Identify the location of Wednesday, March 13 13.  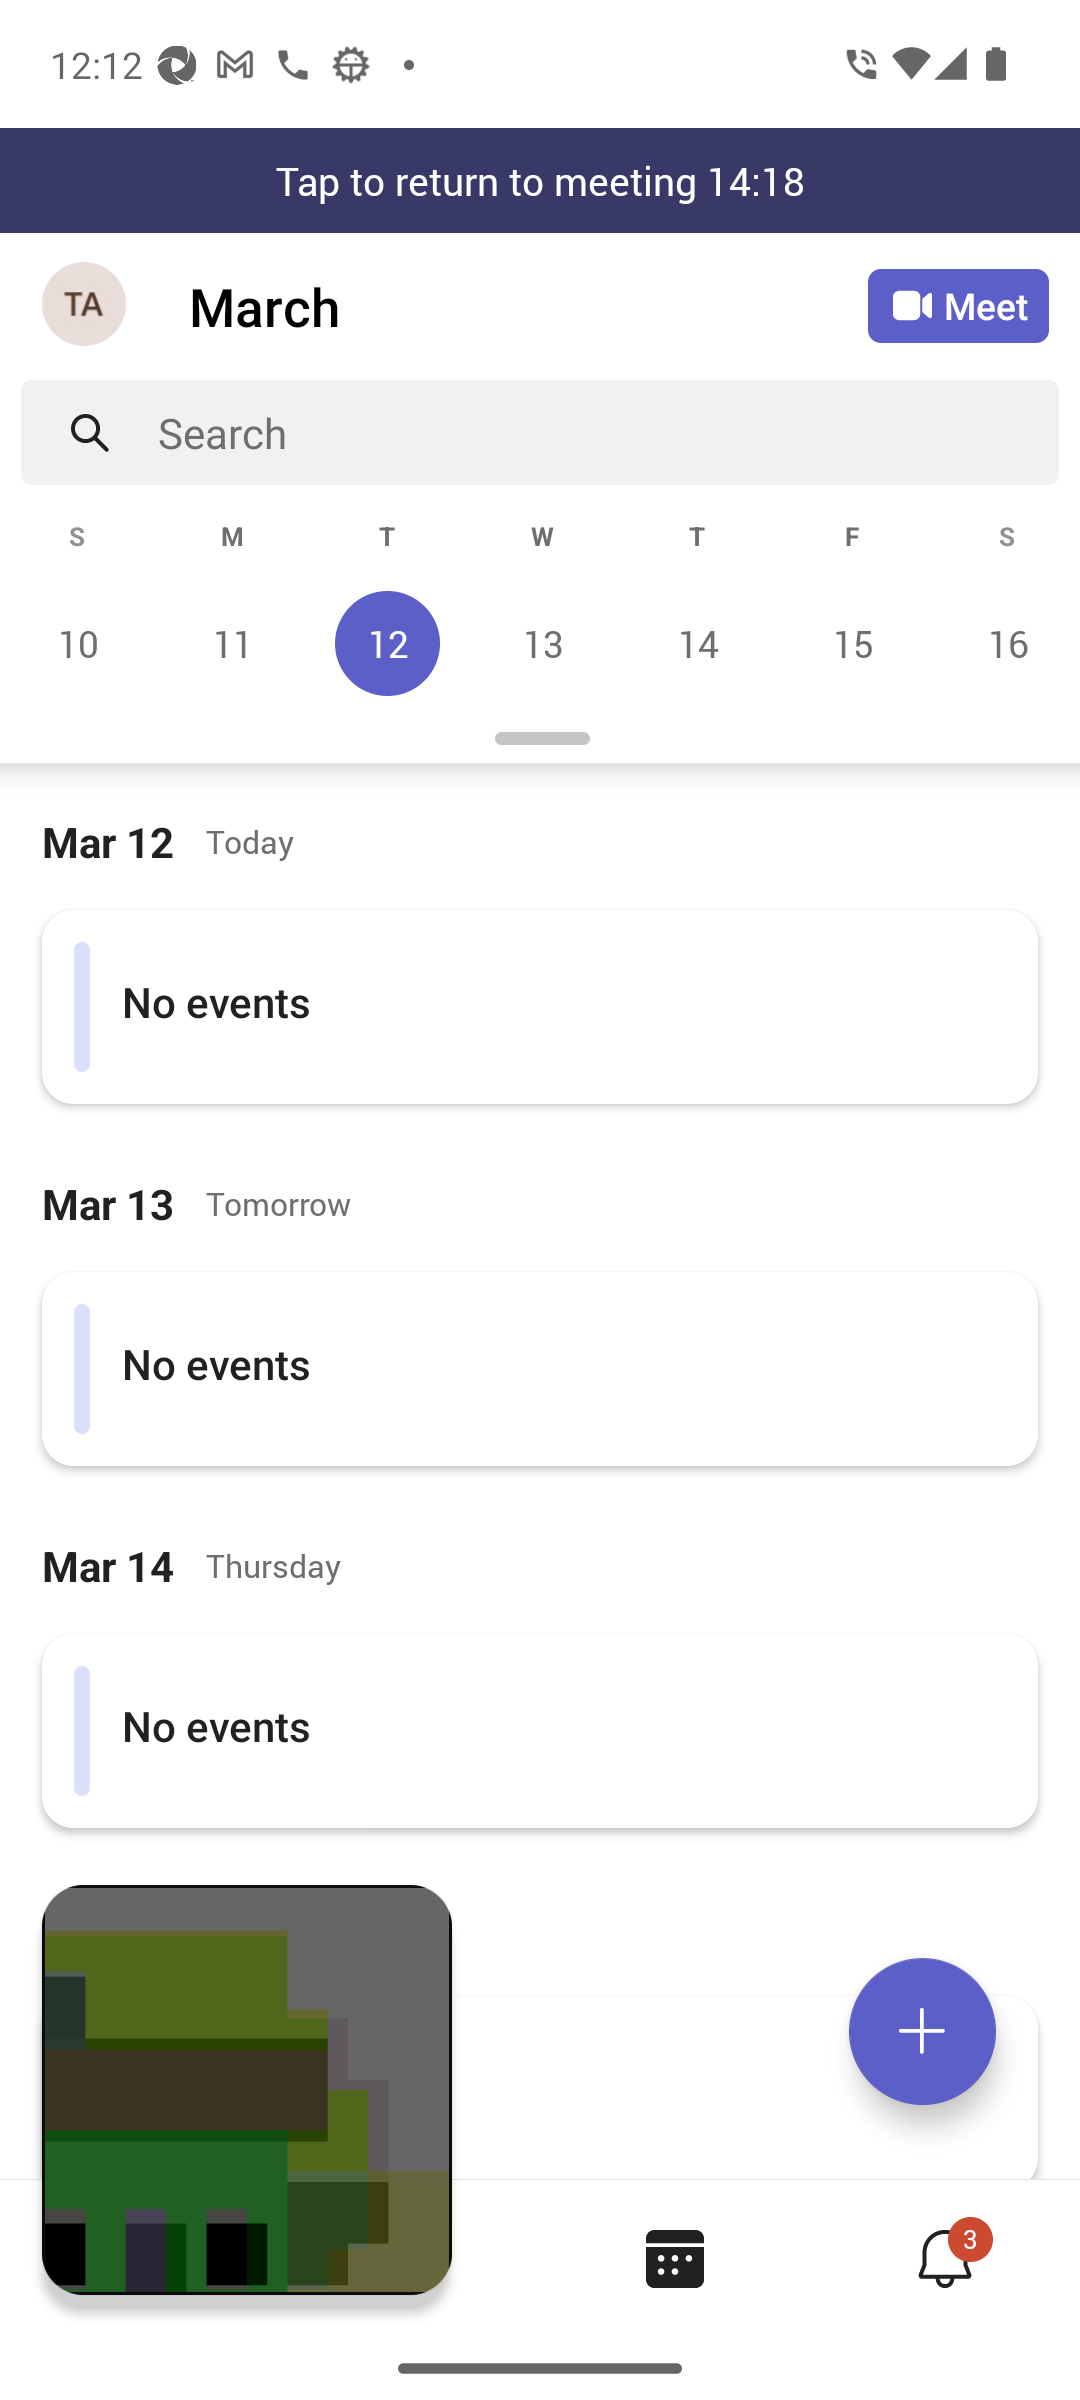
(542, 643).